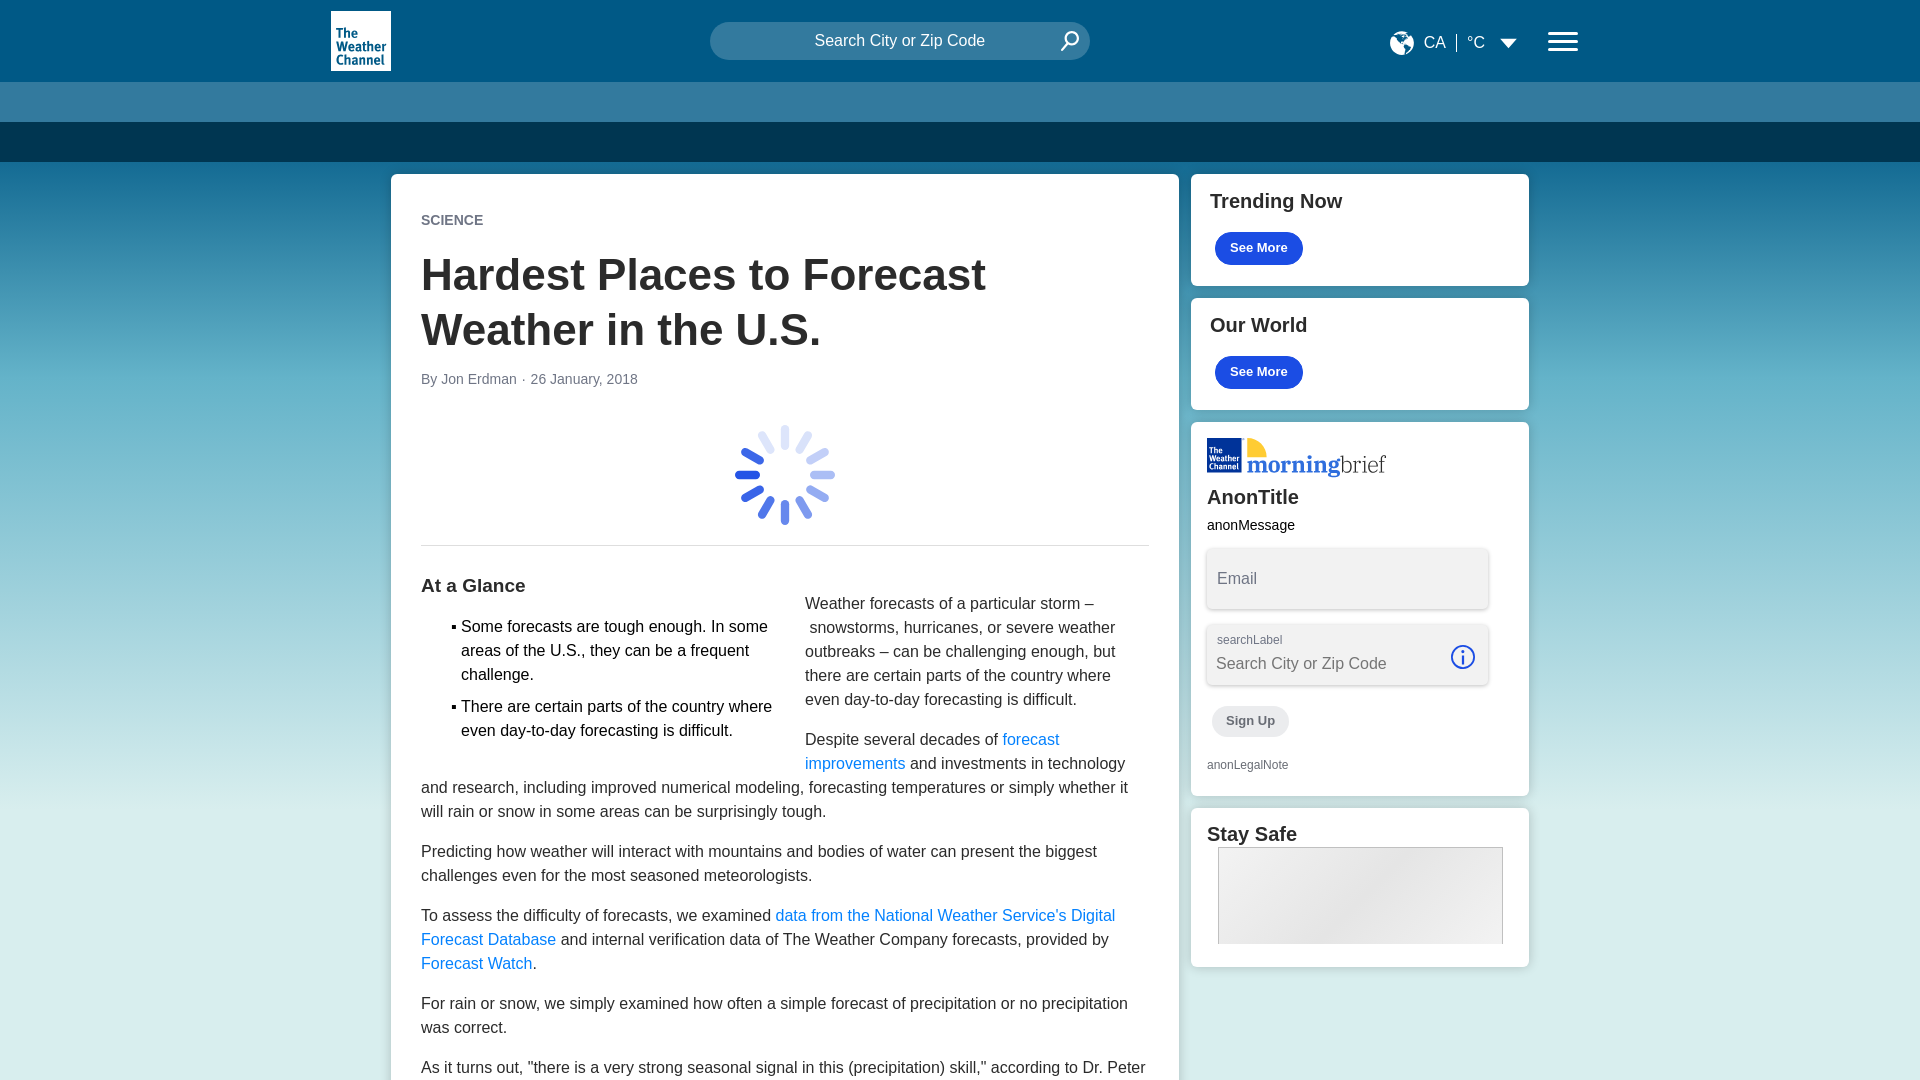 This screenshot has width=1920, height=1080. I want to click on See More, so click(1259, 372).